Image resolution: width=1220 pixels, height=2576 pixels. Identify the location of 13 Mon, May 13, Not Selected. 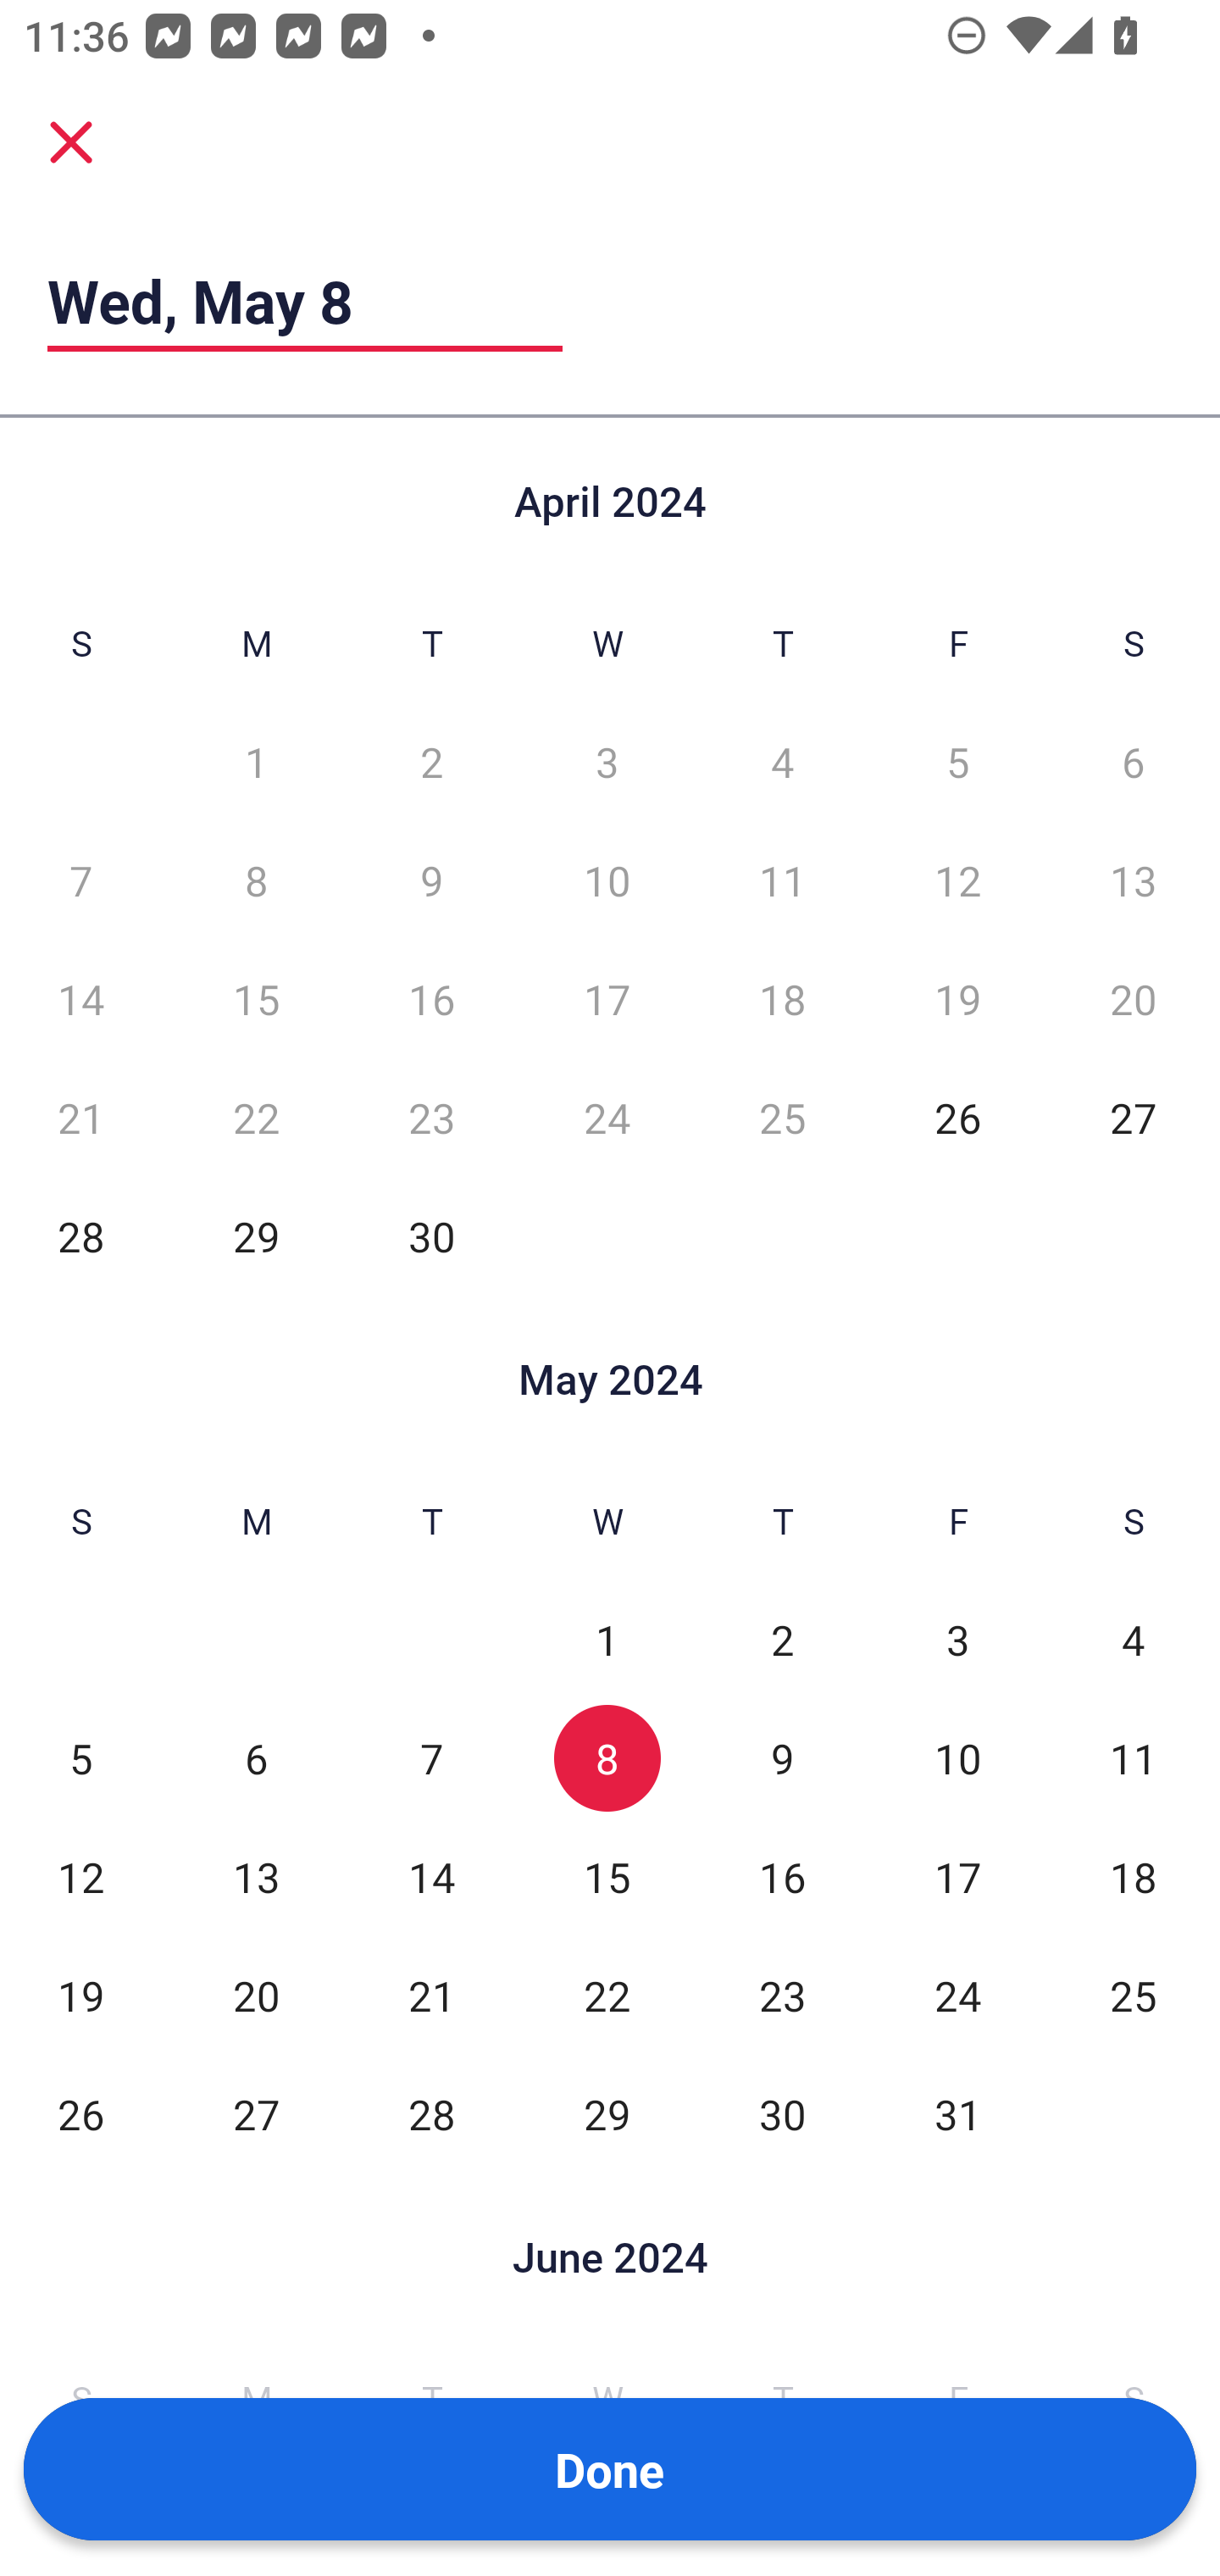
(256, 1878).